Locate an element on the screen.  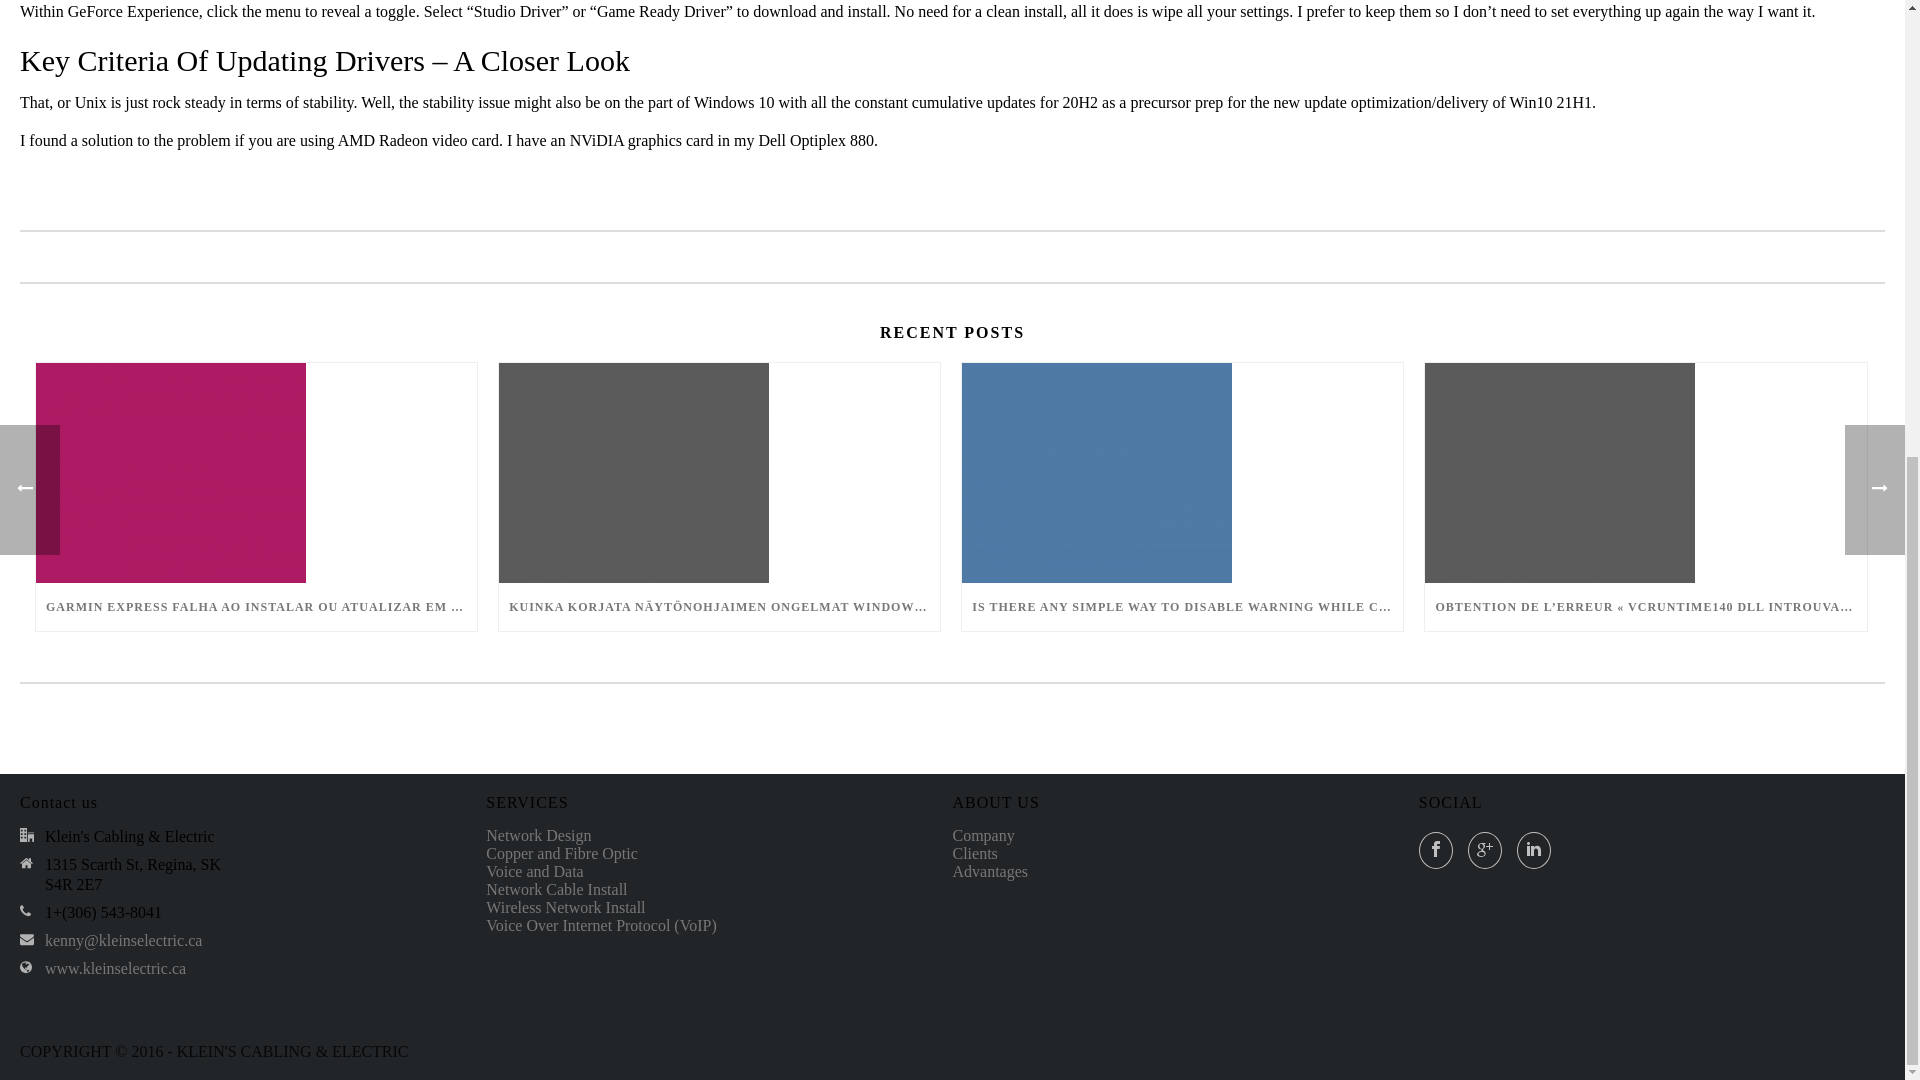
Copper and Fibre Optic is located at coordinates (561, 852).